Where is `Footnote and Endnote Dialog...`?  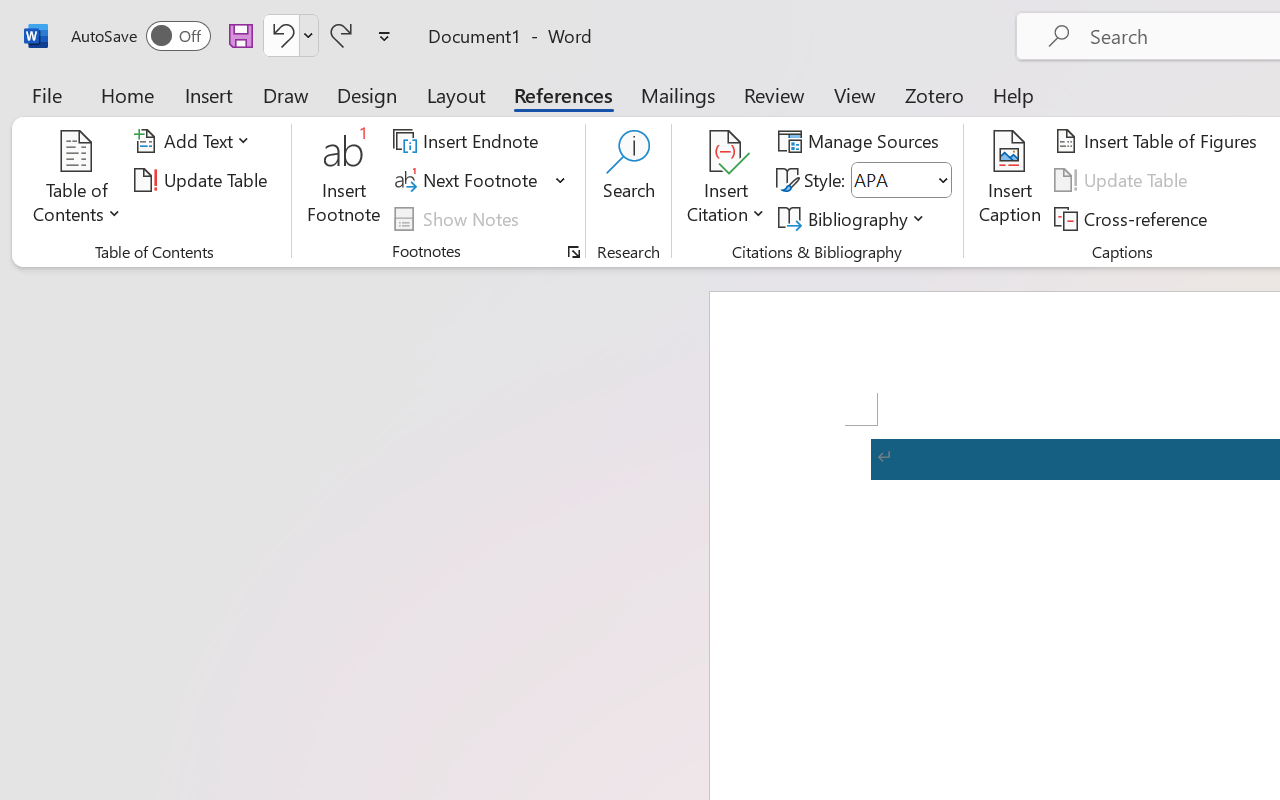
Footnote and Endnote Dialog... is located at coordinates (574, 252).